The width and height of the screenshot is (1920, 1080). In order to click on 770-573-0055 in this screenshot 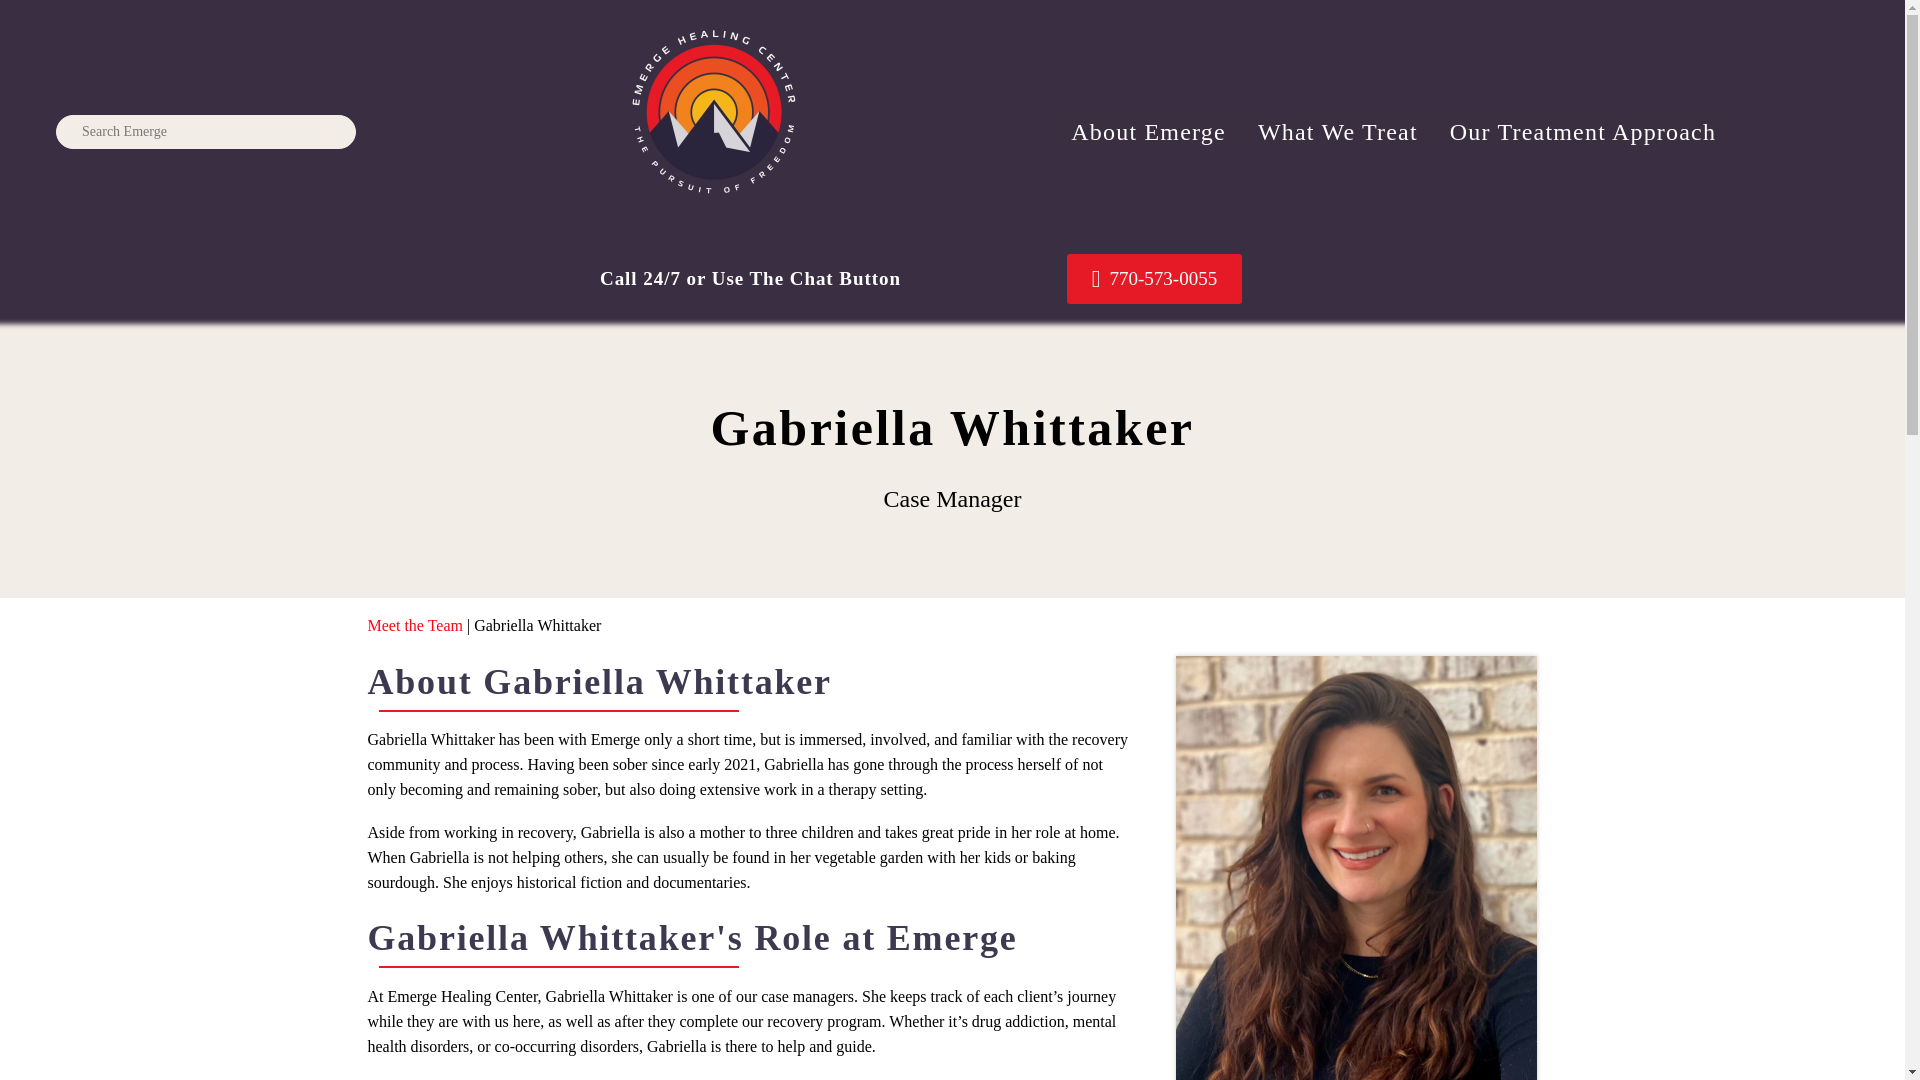, I will do `click(1154, 278)`.